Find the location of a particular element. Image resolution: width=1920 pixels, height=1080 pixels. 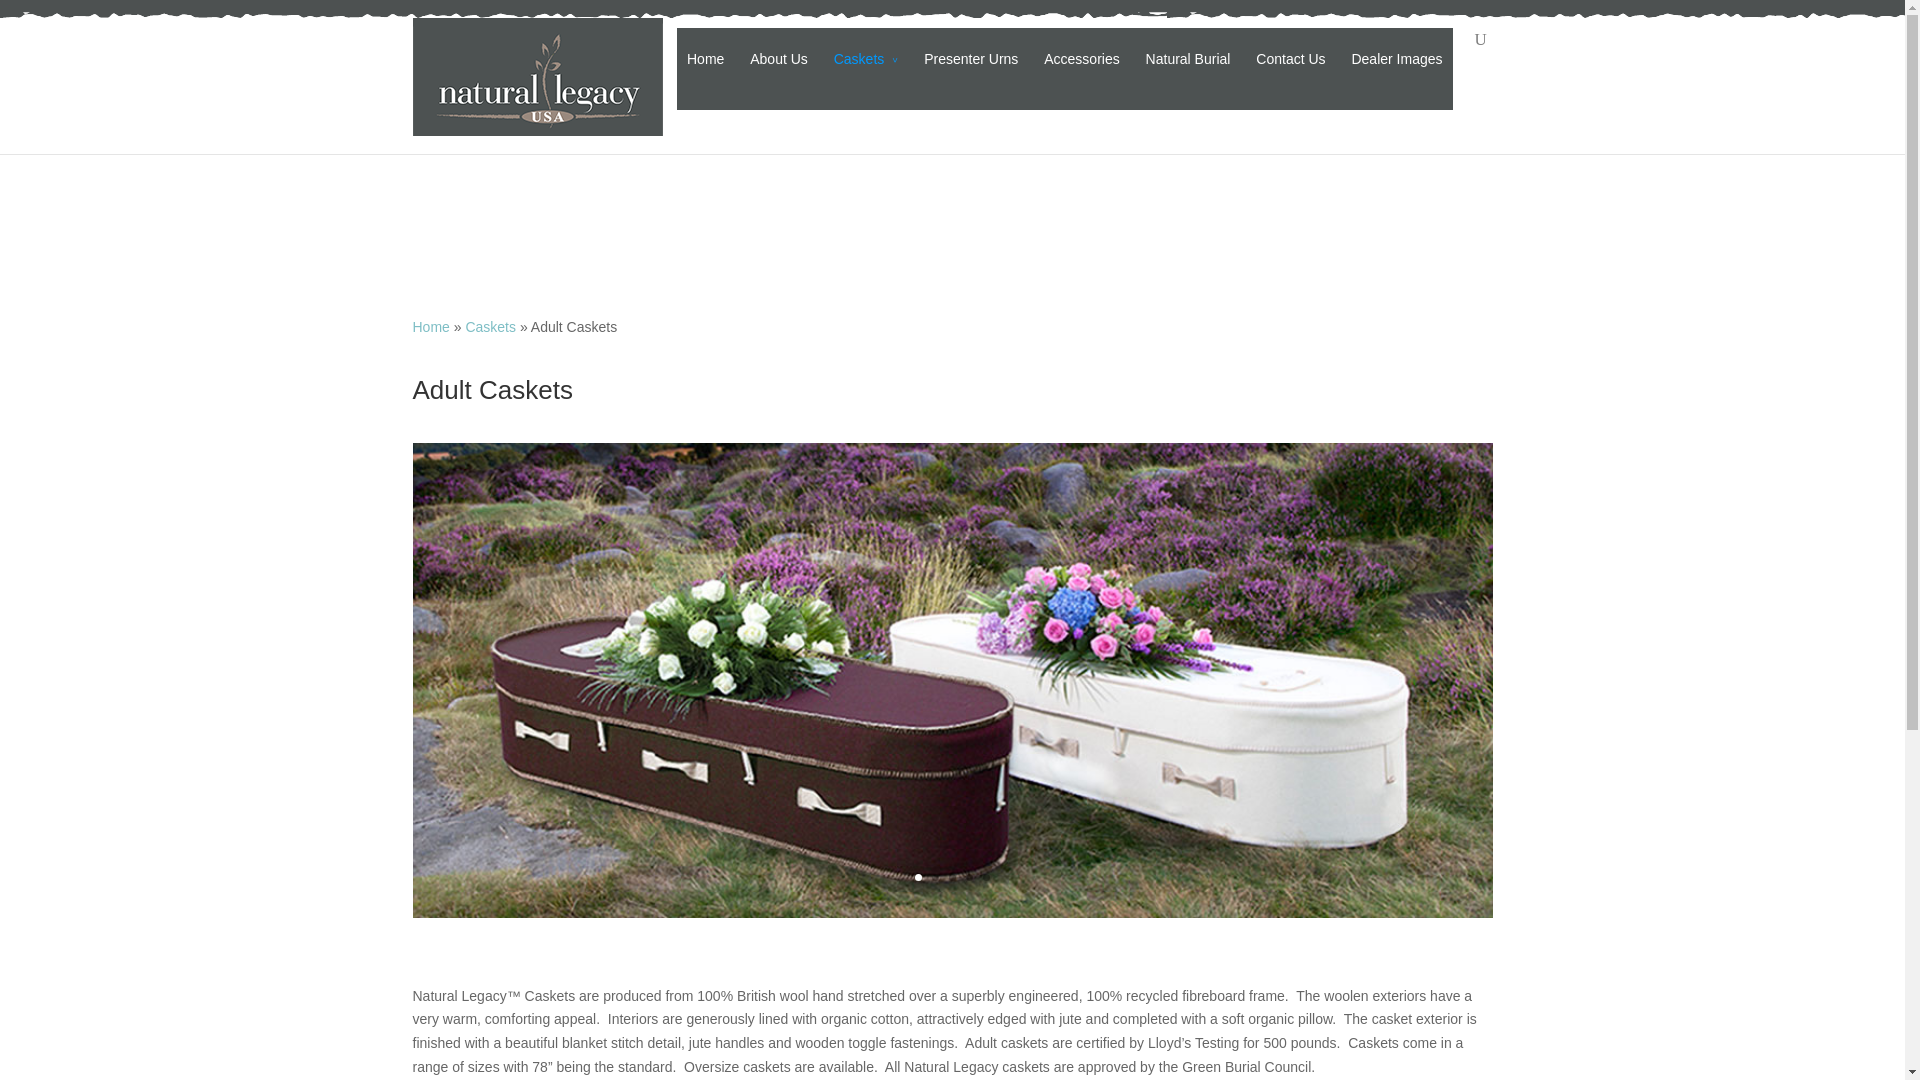

Caskets is located at coordinates (490, 326).